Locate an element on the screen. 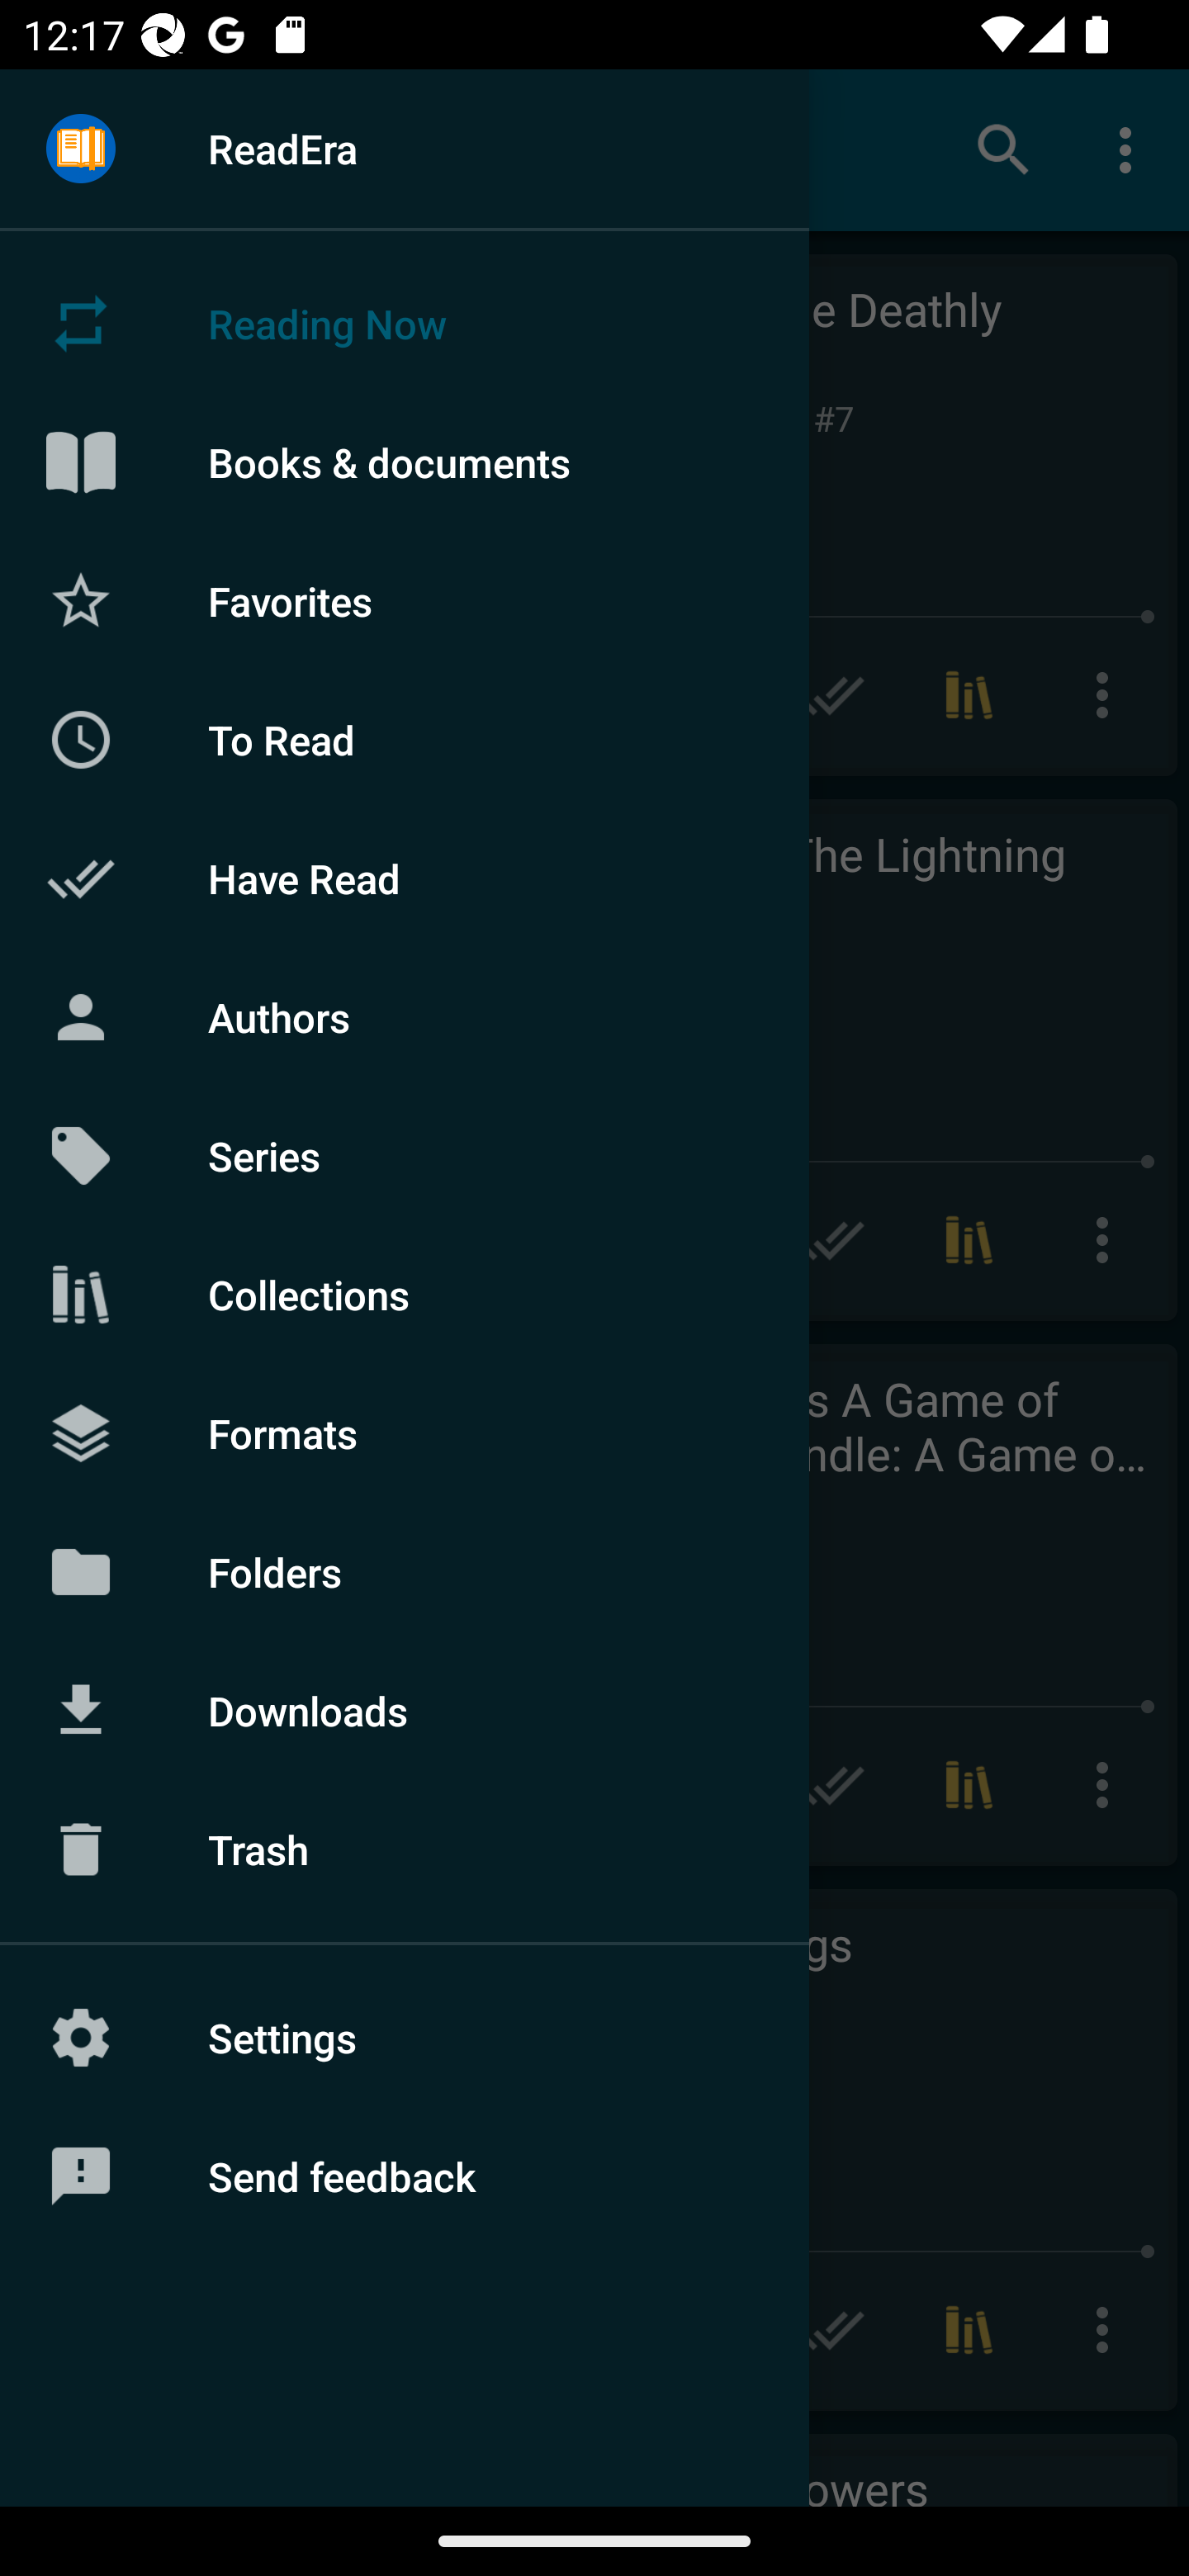 Image resolution: width=1189 pixels, height=2576 pixels. More options is located at coordinates (1131, 149).